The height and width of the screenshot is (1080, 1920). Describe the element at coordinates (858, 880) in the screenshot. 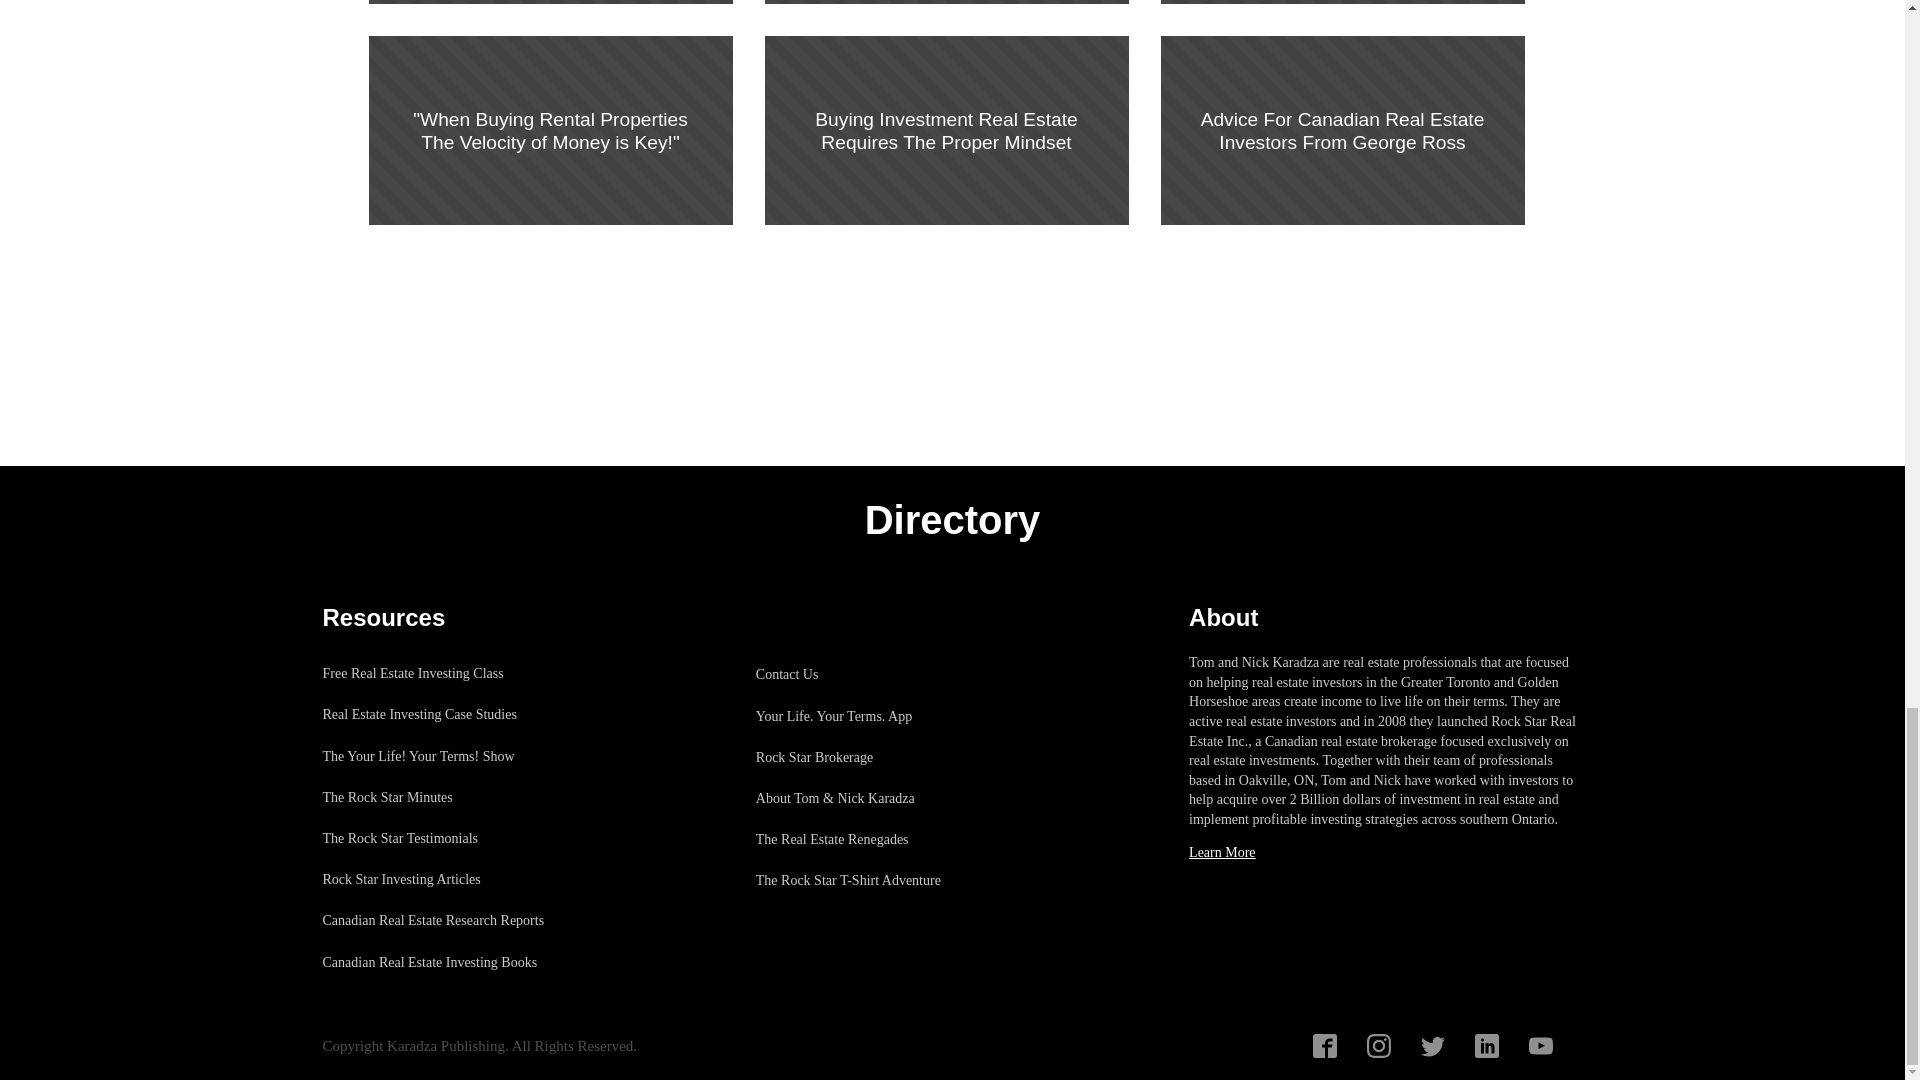

I see `The Rock Star T-Shirt Adventure` at that location.